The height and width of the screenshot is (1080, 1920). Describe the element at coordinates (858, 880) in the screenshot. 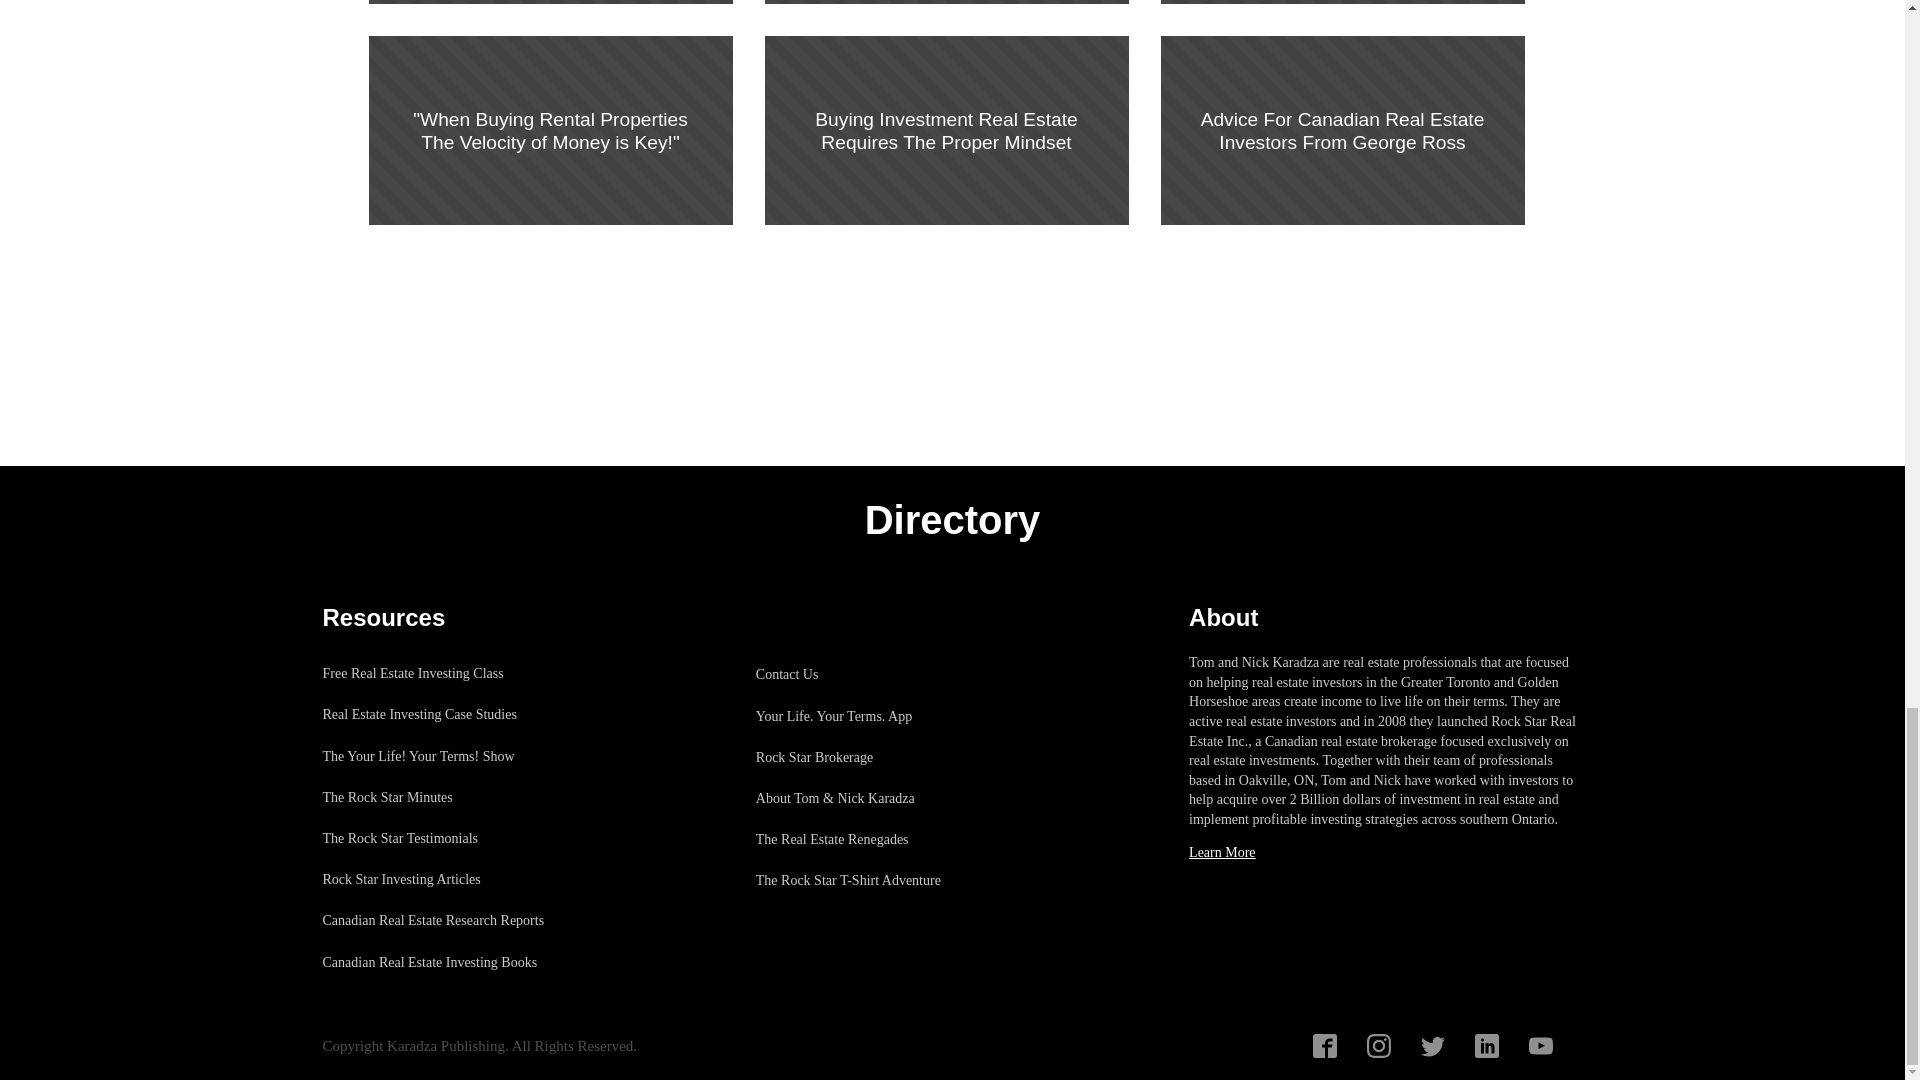

I see `The Rock Star T-Shirt Adventure` at that location.